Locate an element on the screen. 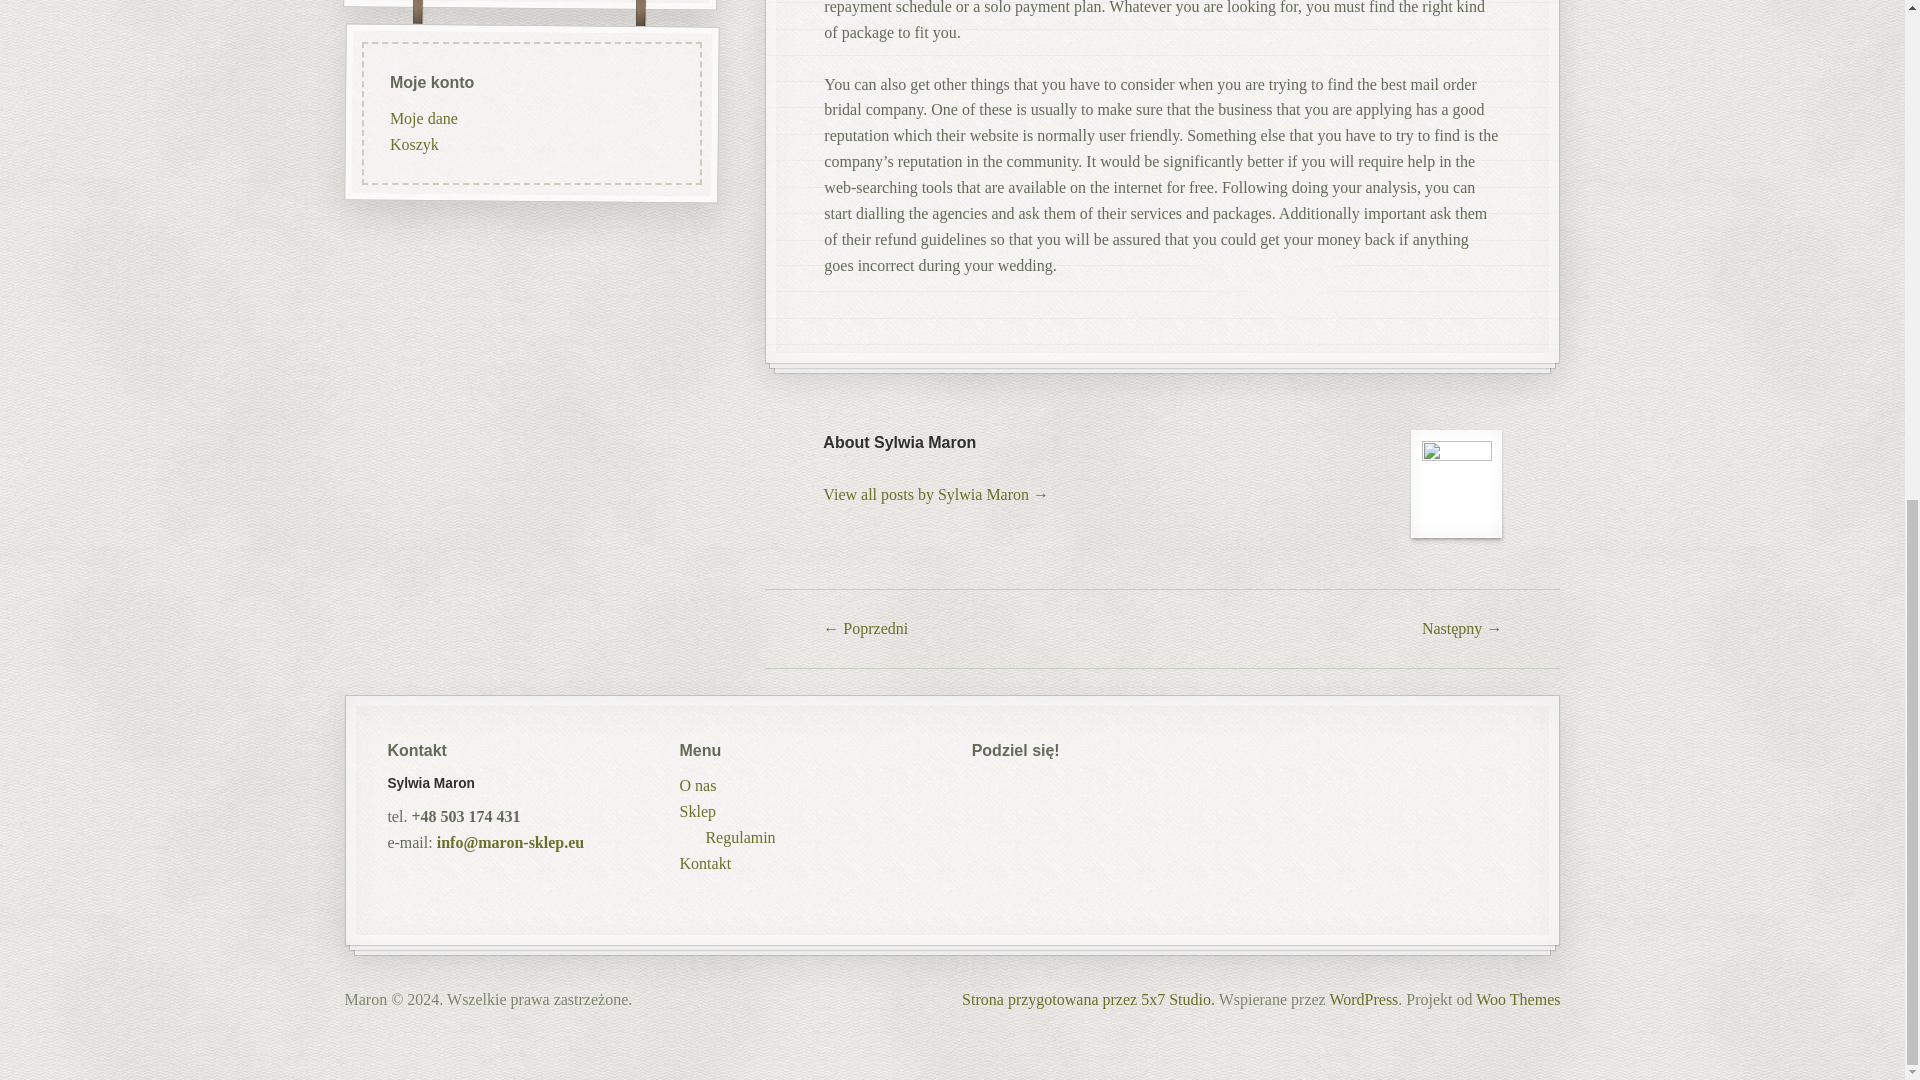  Koszyk is located at coordinates (413, 144).